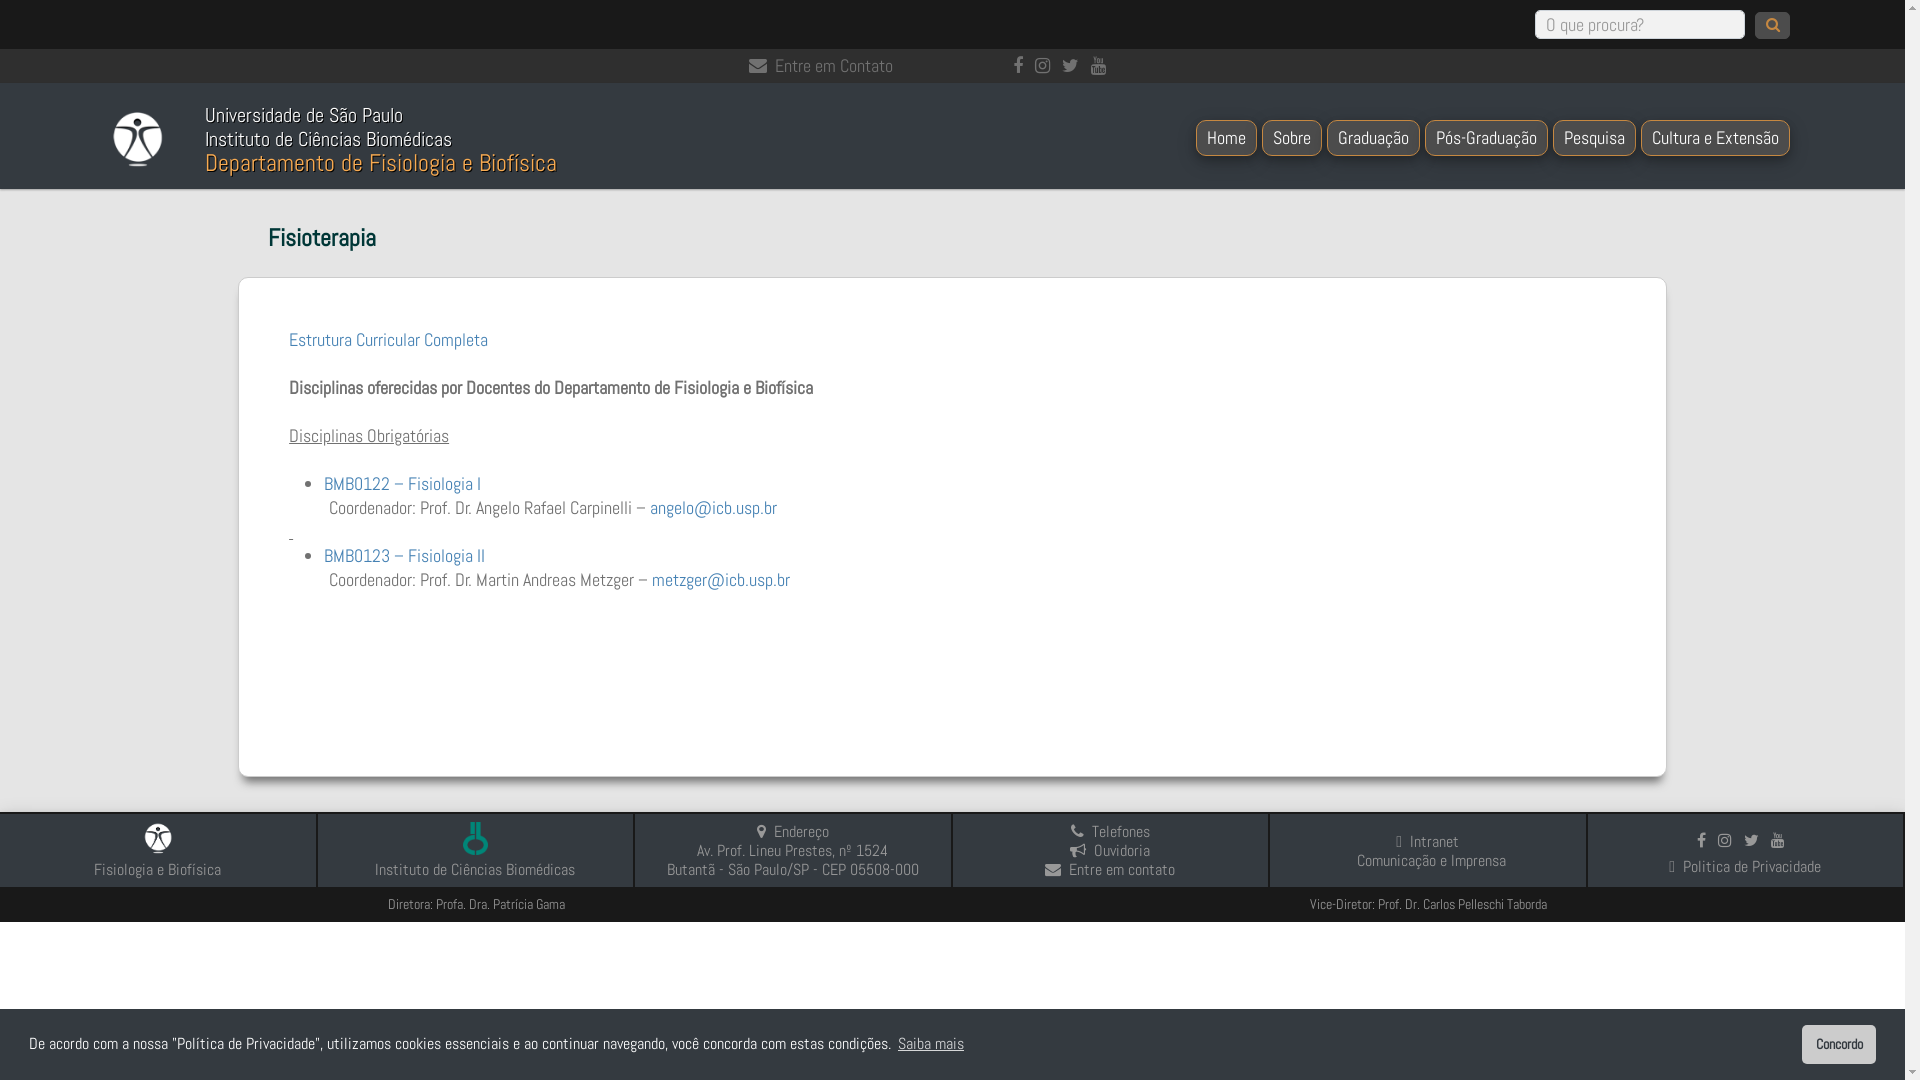 The image size is (1920, 1080). What do you see at coordinates (1428, 904) in the screenshot?
I see `Vice-Diretor: Prof. Dr. Carlos Pelleschi Taborda` at bounding box center [1428, 904].